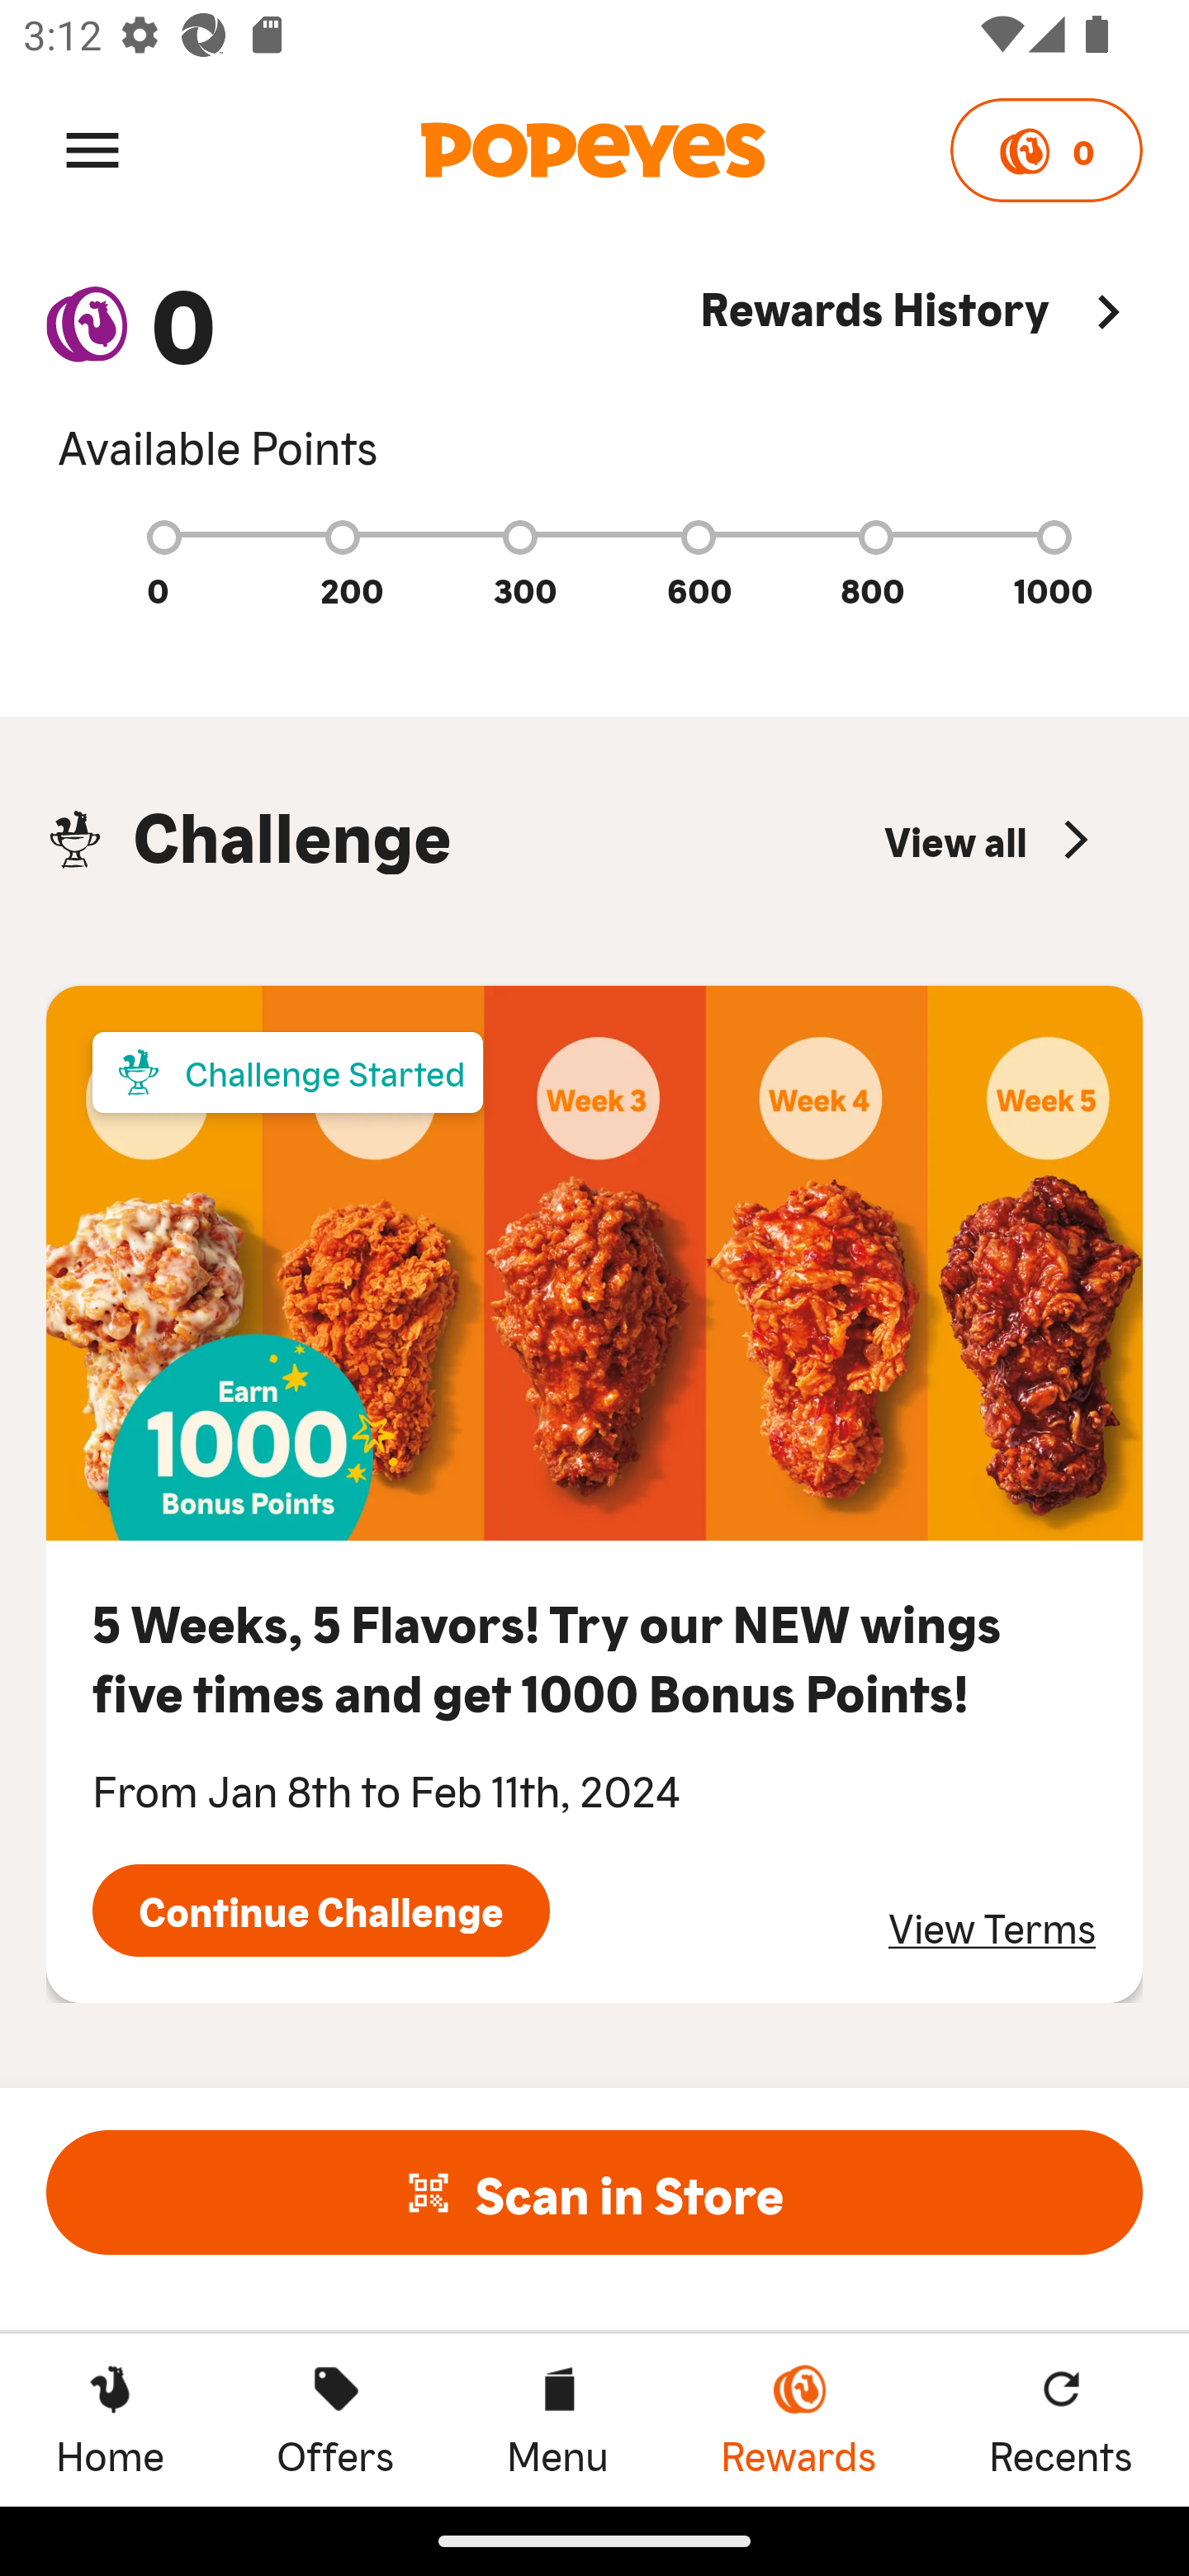  I want to click on Recents Recents Recents, so click(1061, 2419).